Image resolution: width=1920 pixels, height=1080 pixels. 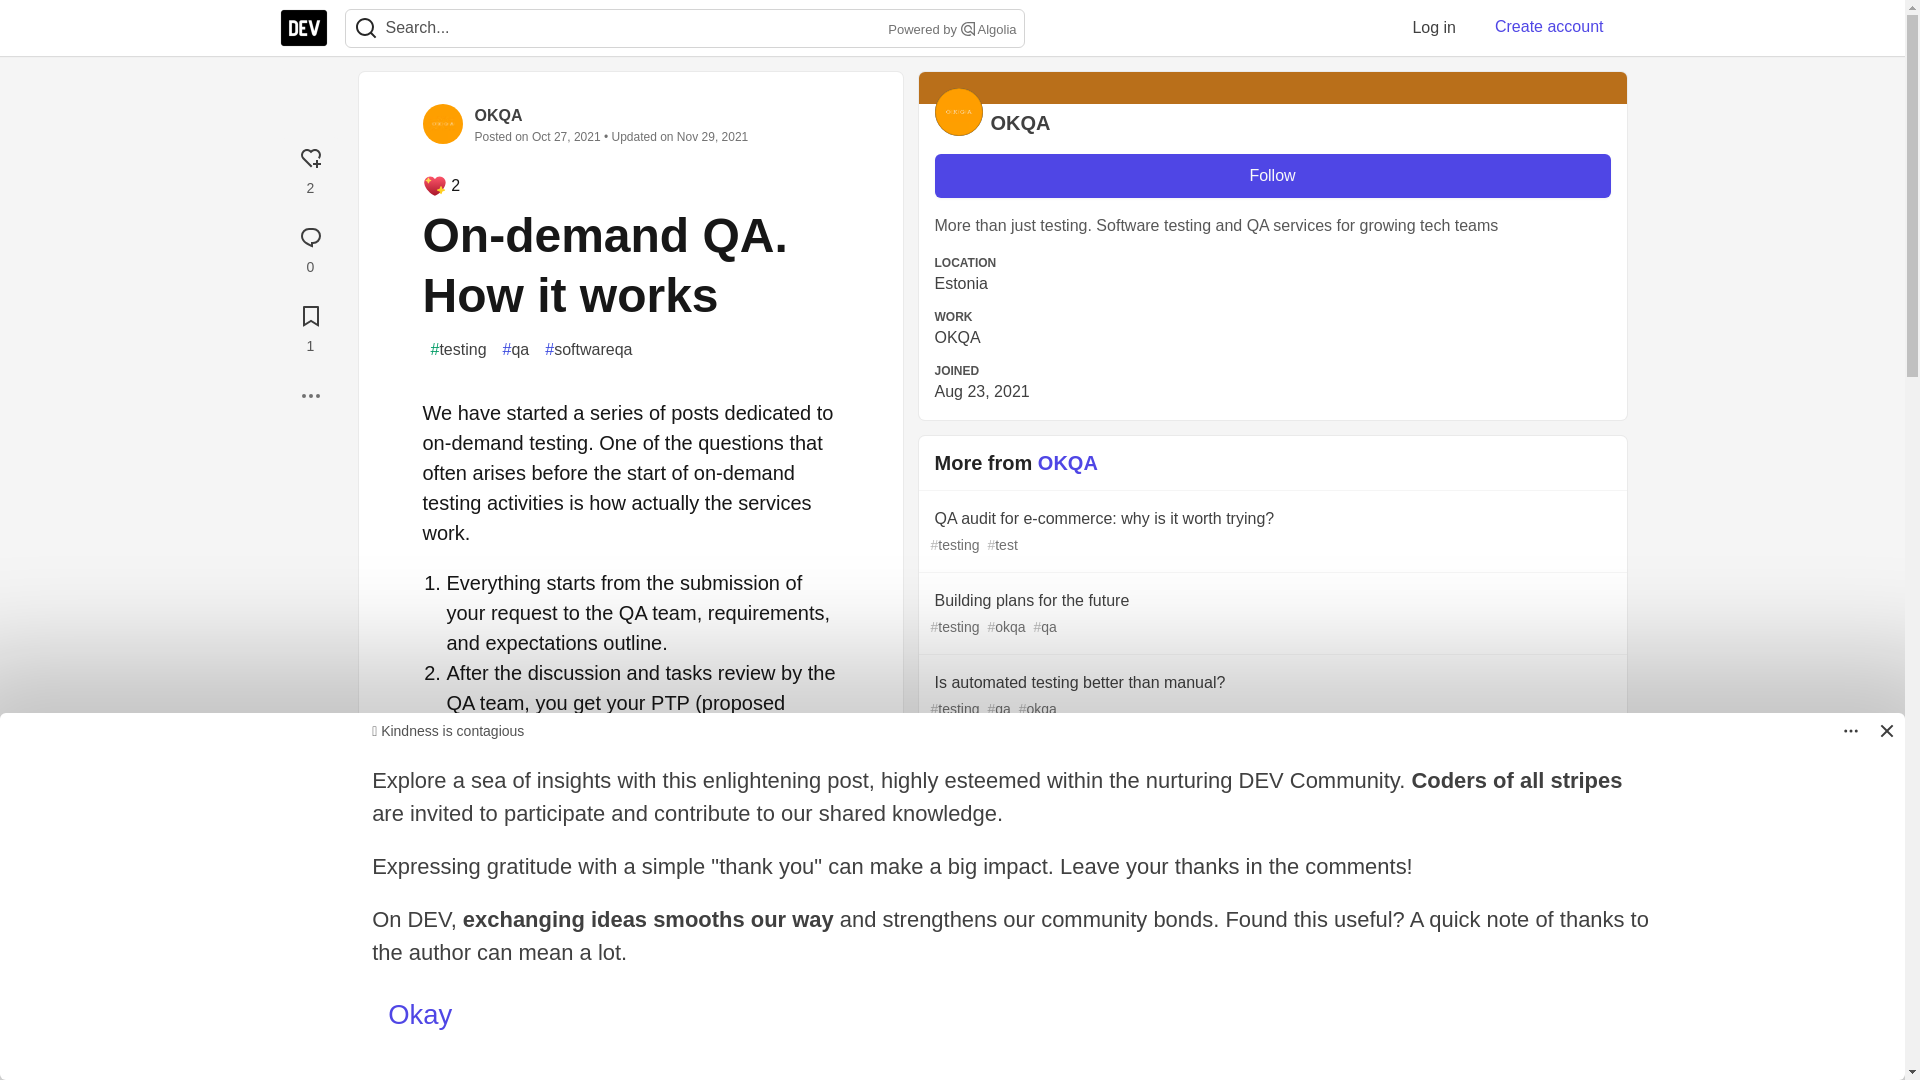 I want to click on Close, so click(x=1886, y=731).